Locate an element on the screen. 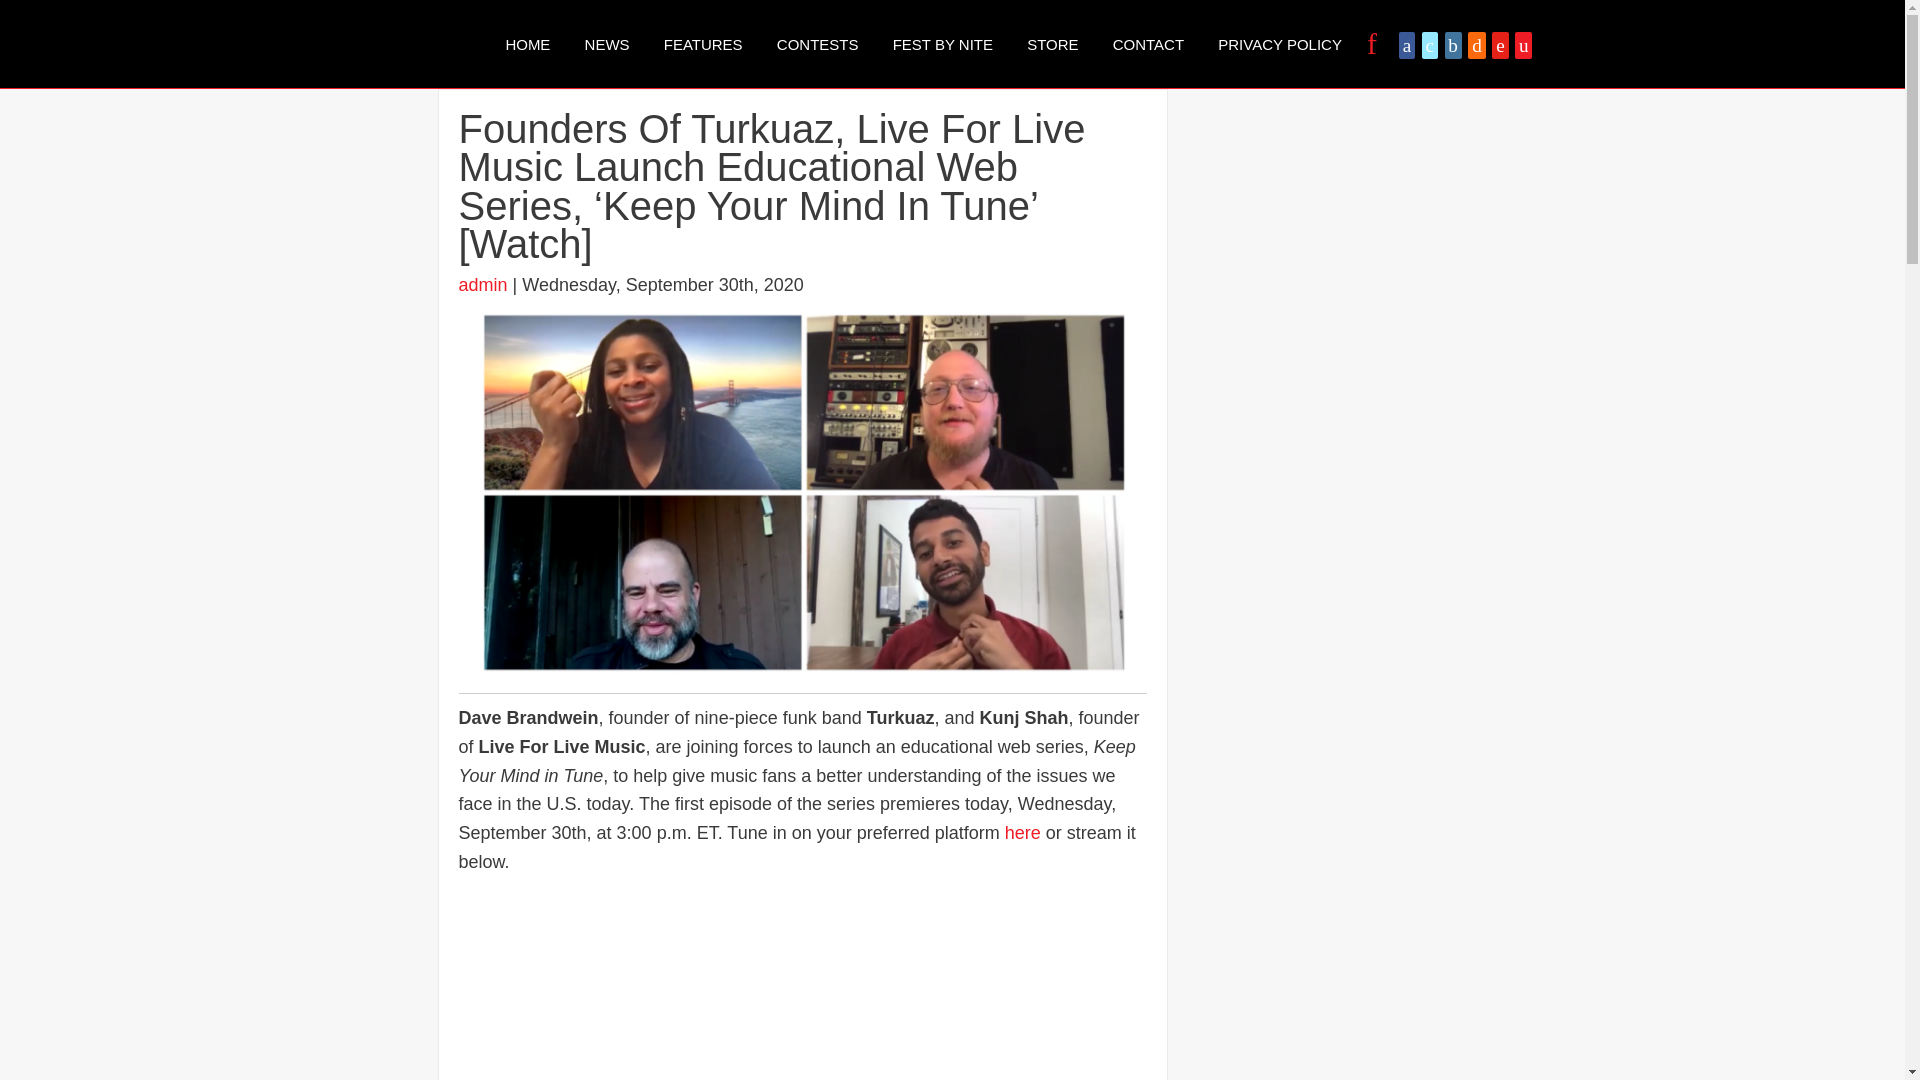  PRIVACY POLICY is located at coordinates (1280, 44).